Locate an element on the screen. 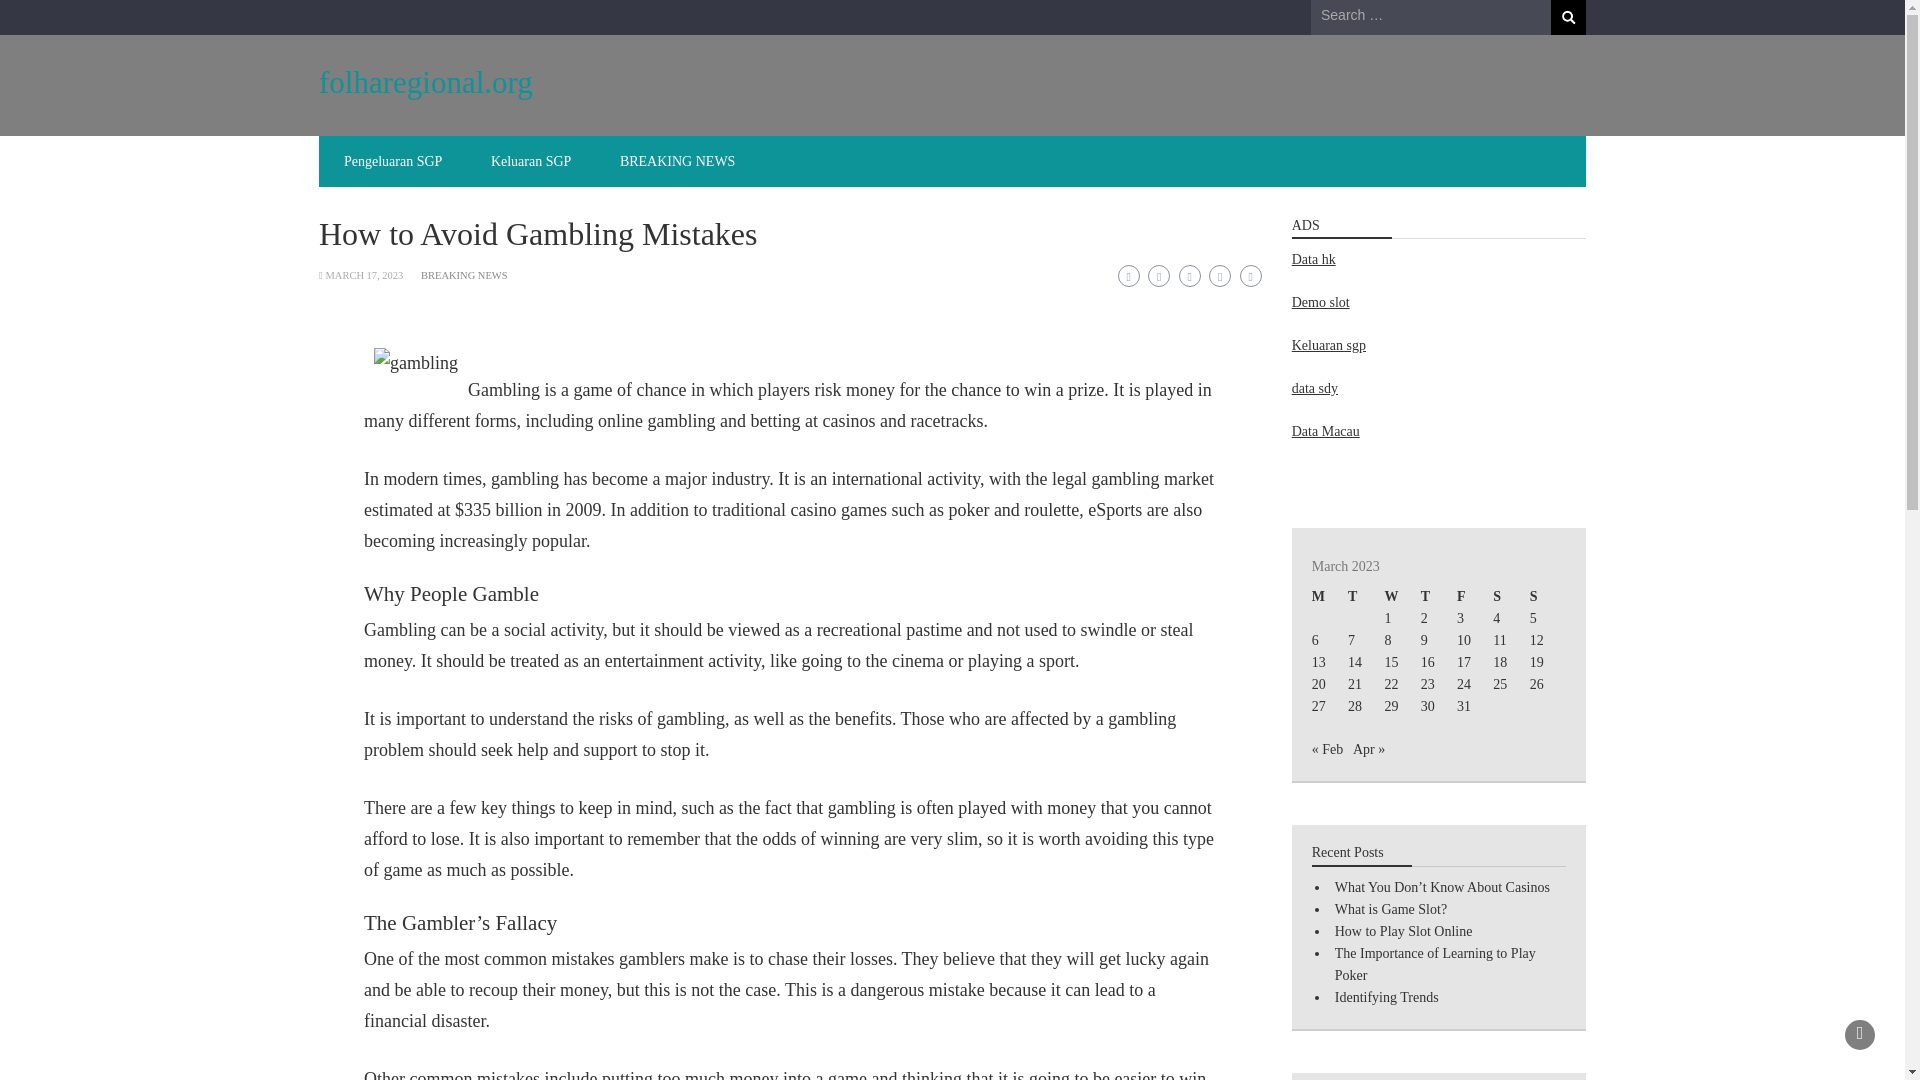 Image resolution: width=1920 pixels, height=1080 pixels. 8 is located at coordinates (1387, 640).